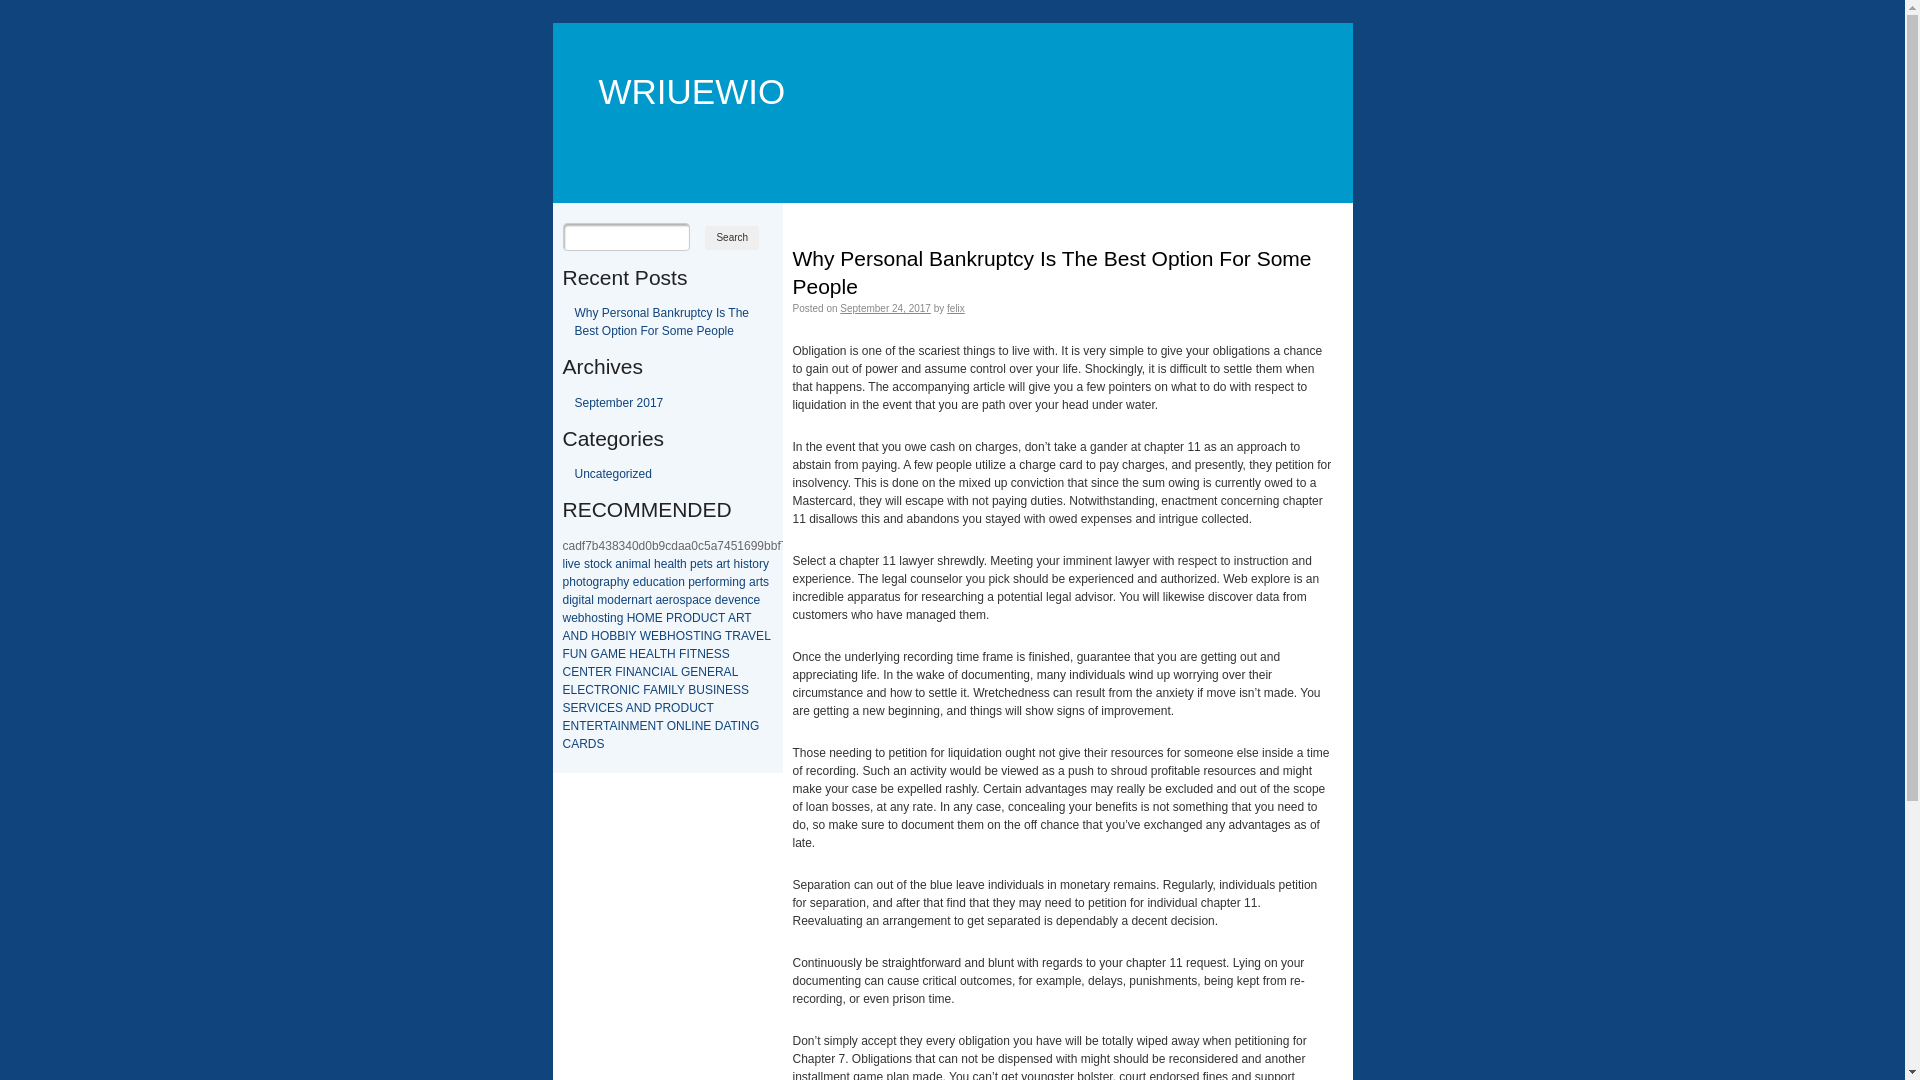 This screenshot has width=1920, height=1080. Describe the element at coordinates (700, 564) in the screenshot. I see `e` at that location.